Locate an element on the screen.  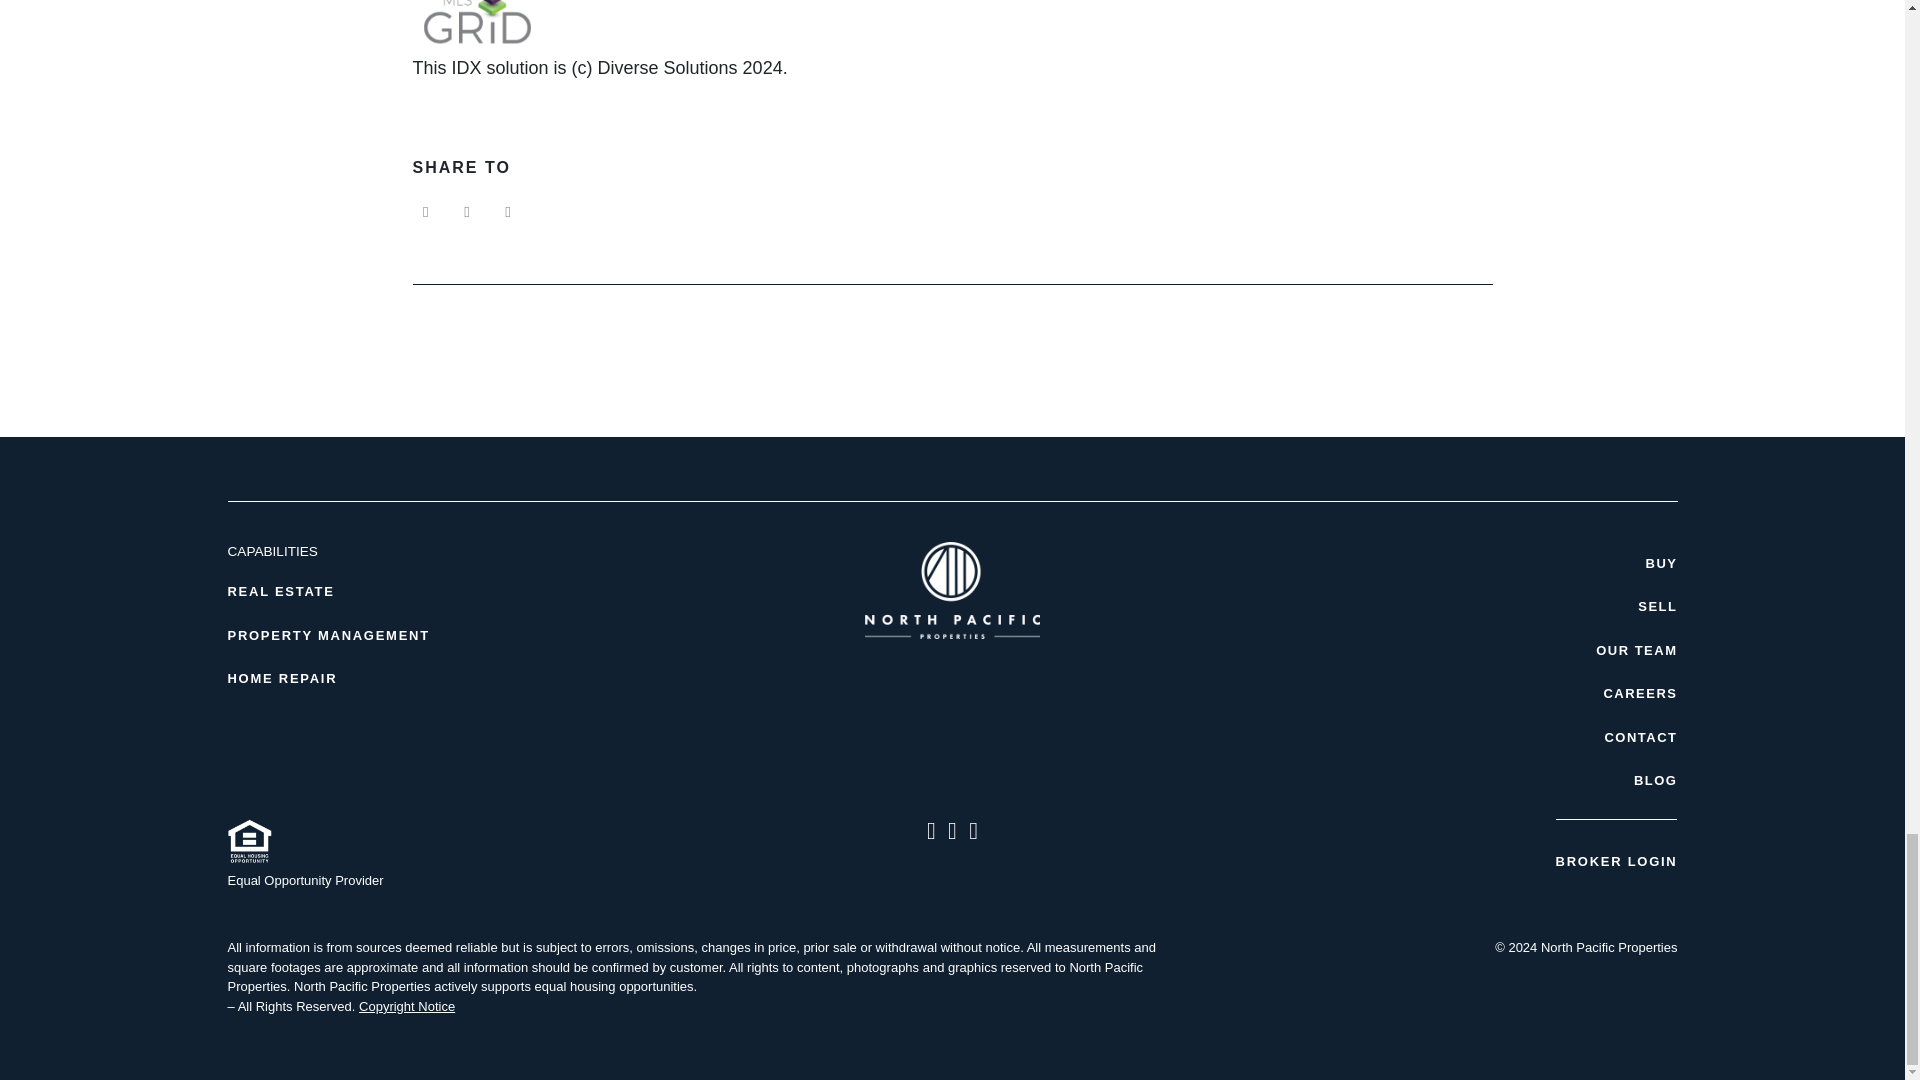
Buy is located at coordinates (1435, 564).